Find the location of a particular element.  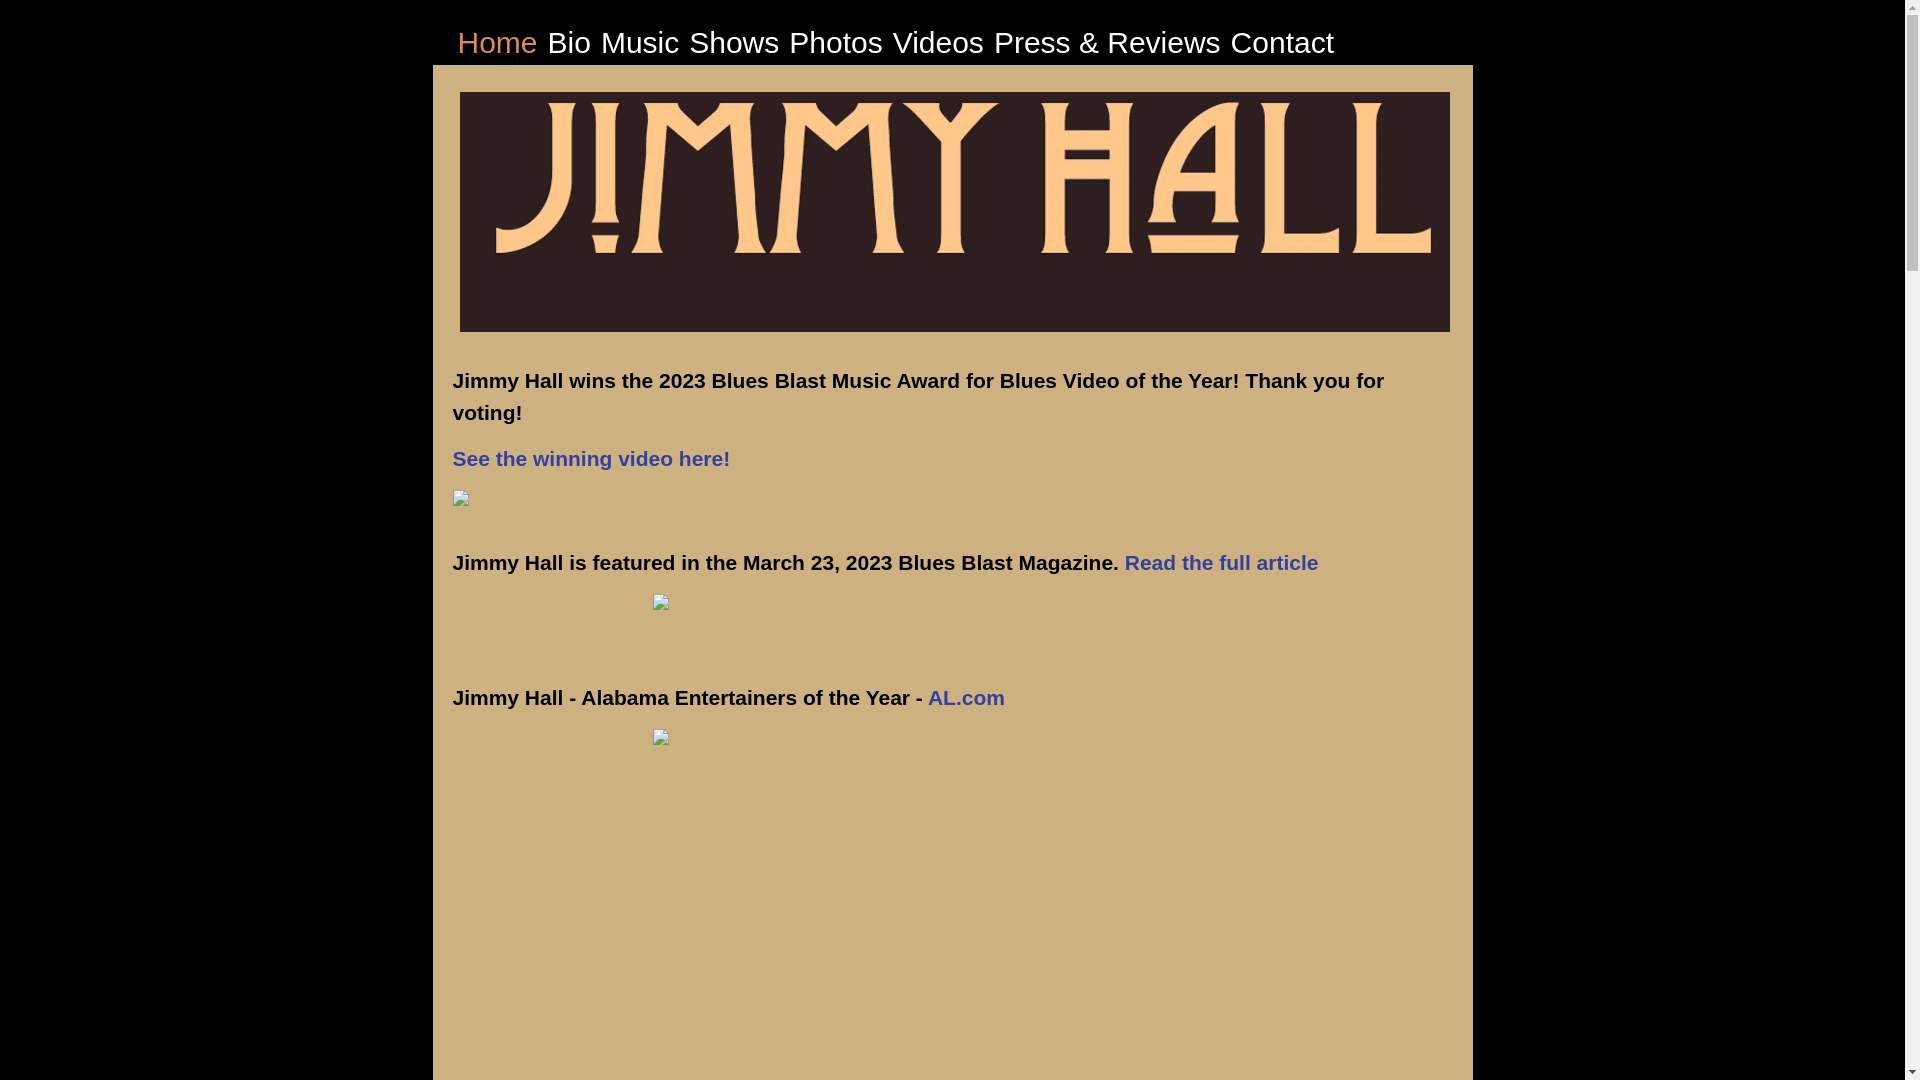

See the winning video here! is located at coordinates (590, 460).